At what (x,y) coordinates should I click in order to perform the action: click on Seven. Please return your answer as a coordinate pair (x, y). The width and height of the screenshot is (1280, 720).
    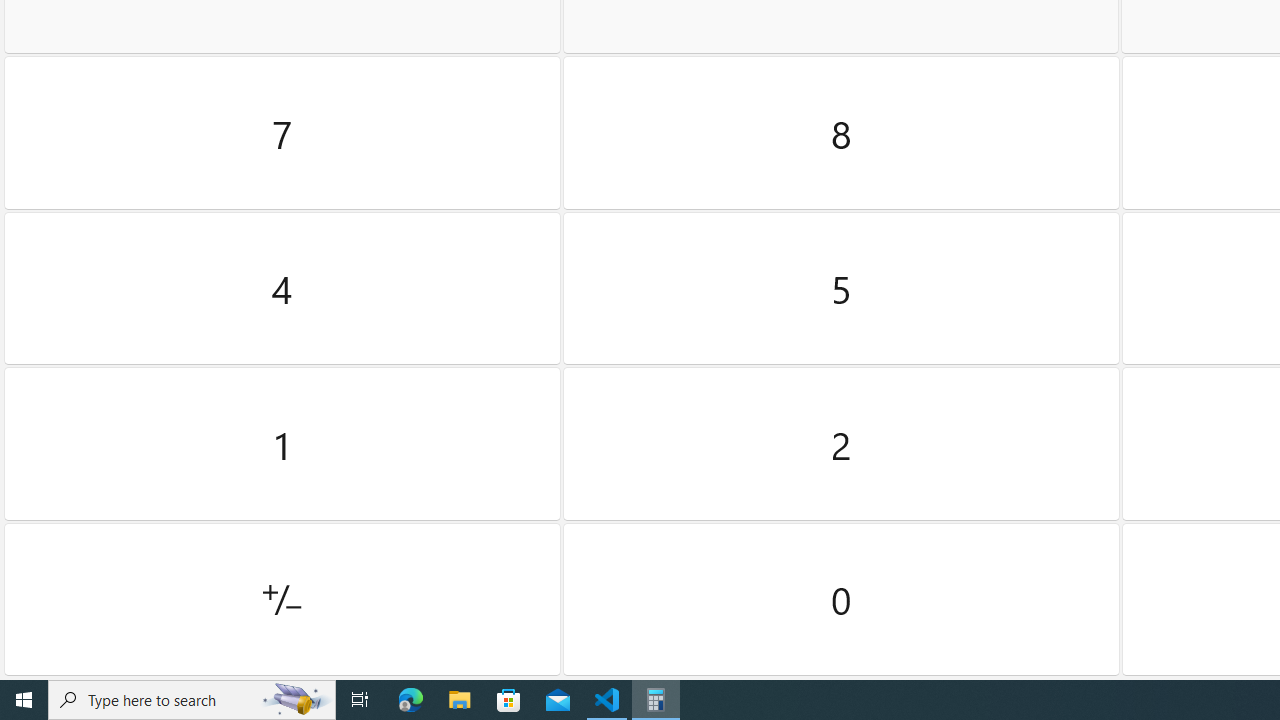
    Looking at the image, I should click on (282, 133).